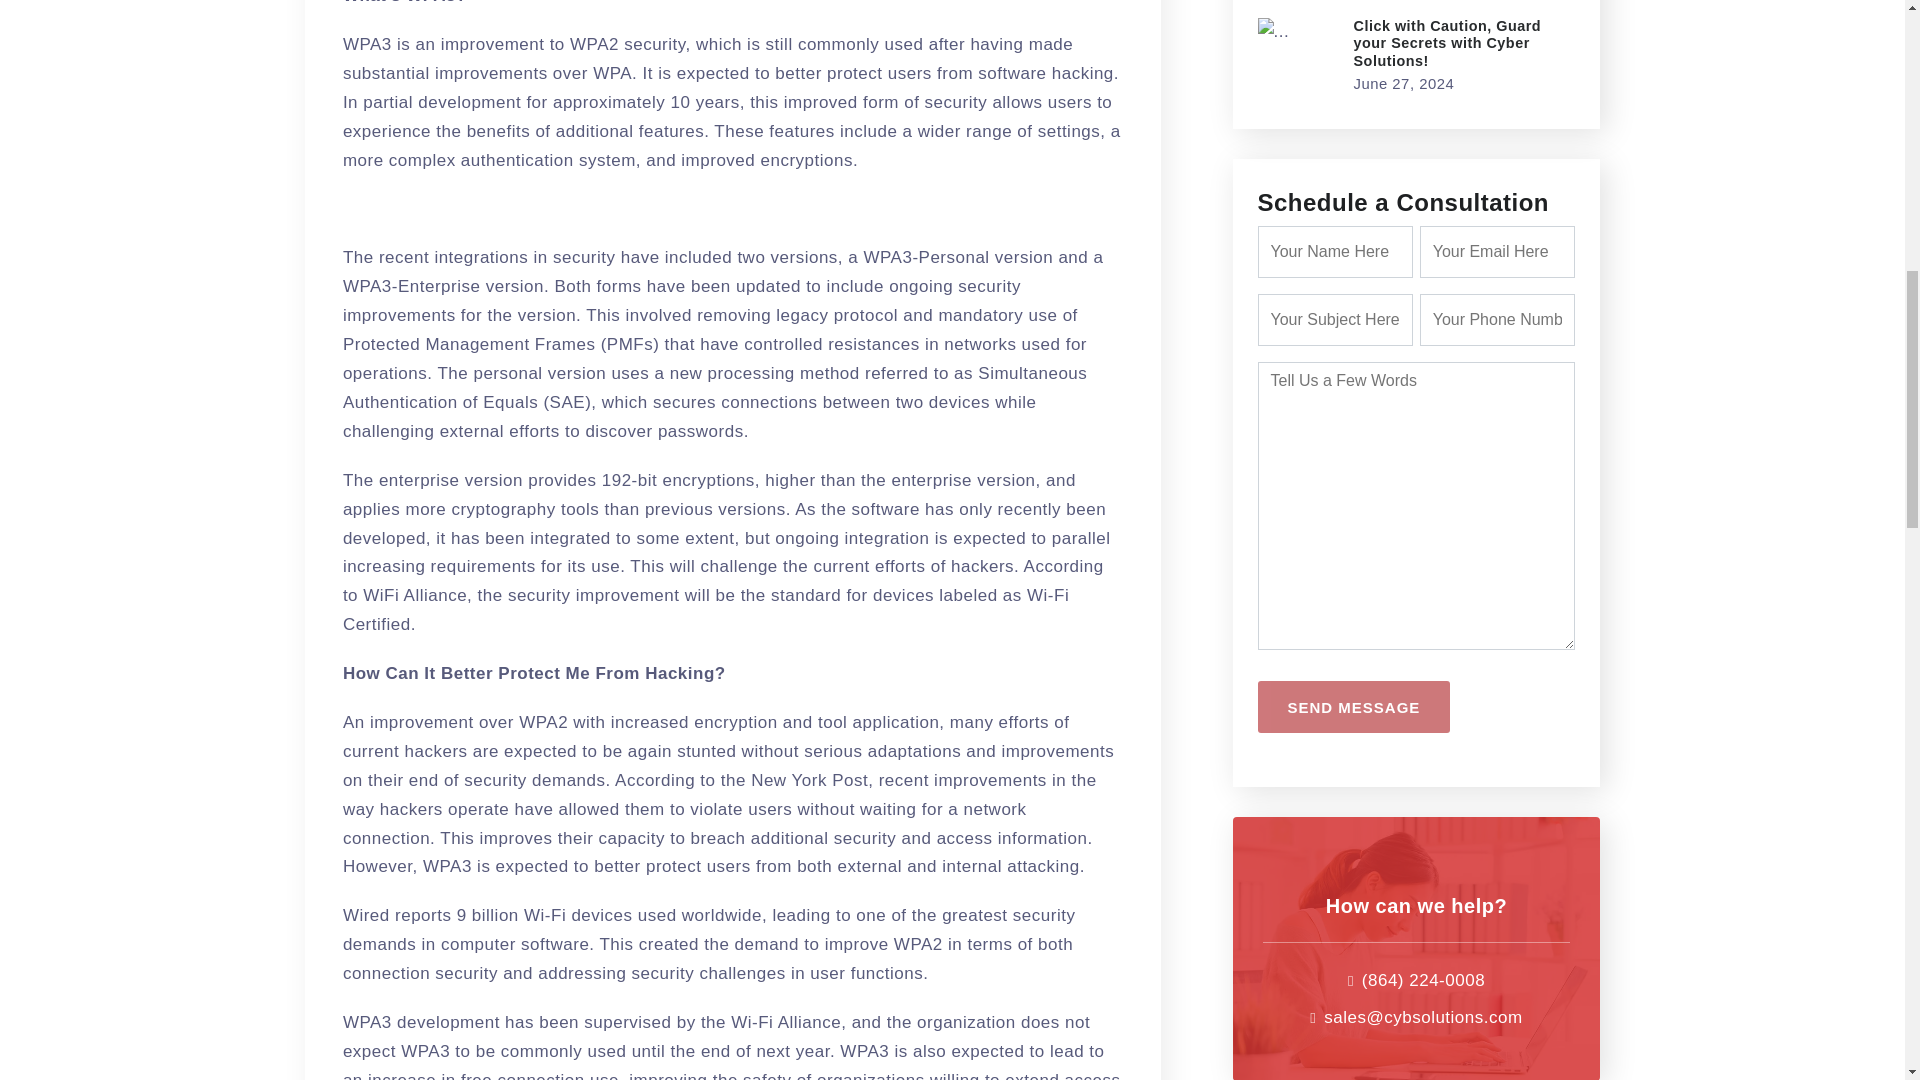 The width and height of the screenshot is (1920, 1080). What do you see at coordinates (1354, 707) in the screenshot?
I see `Send Message` at bounding box center [1354, 707].